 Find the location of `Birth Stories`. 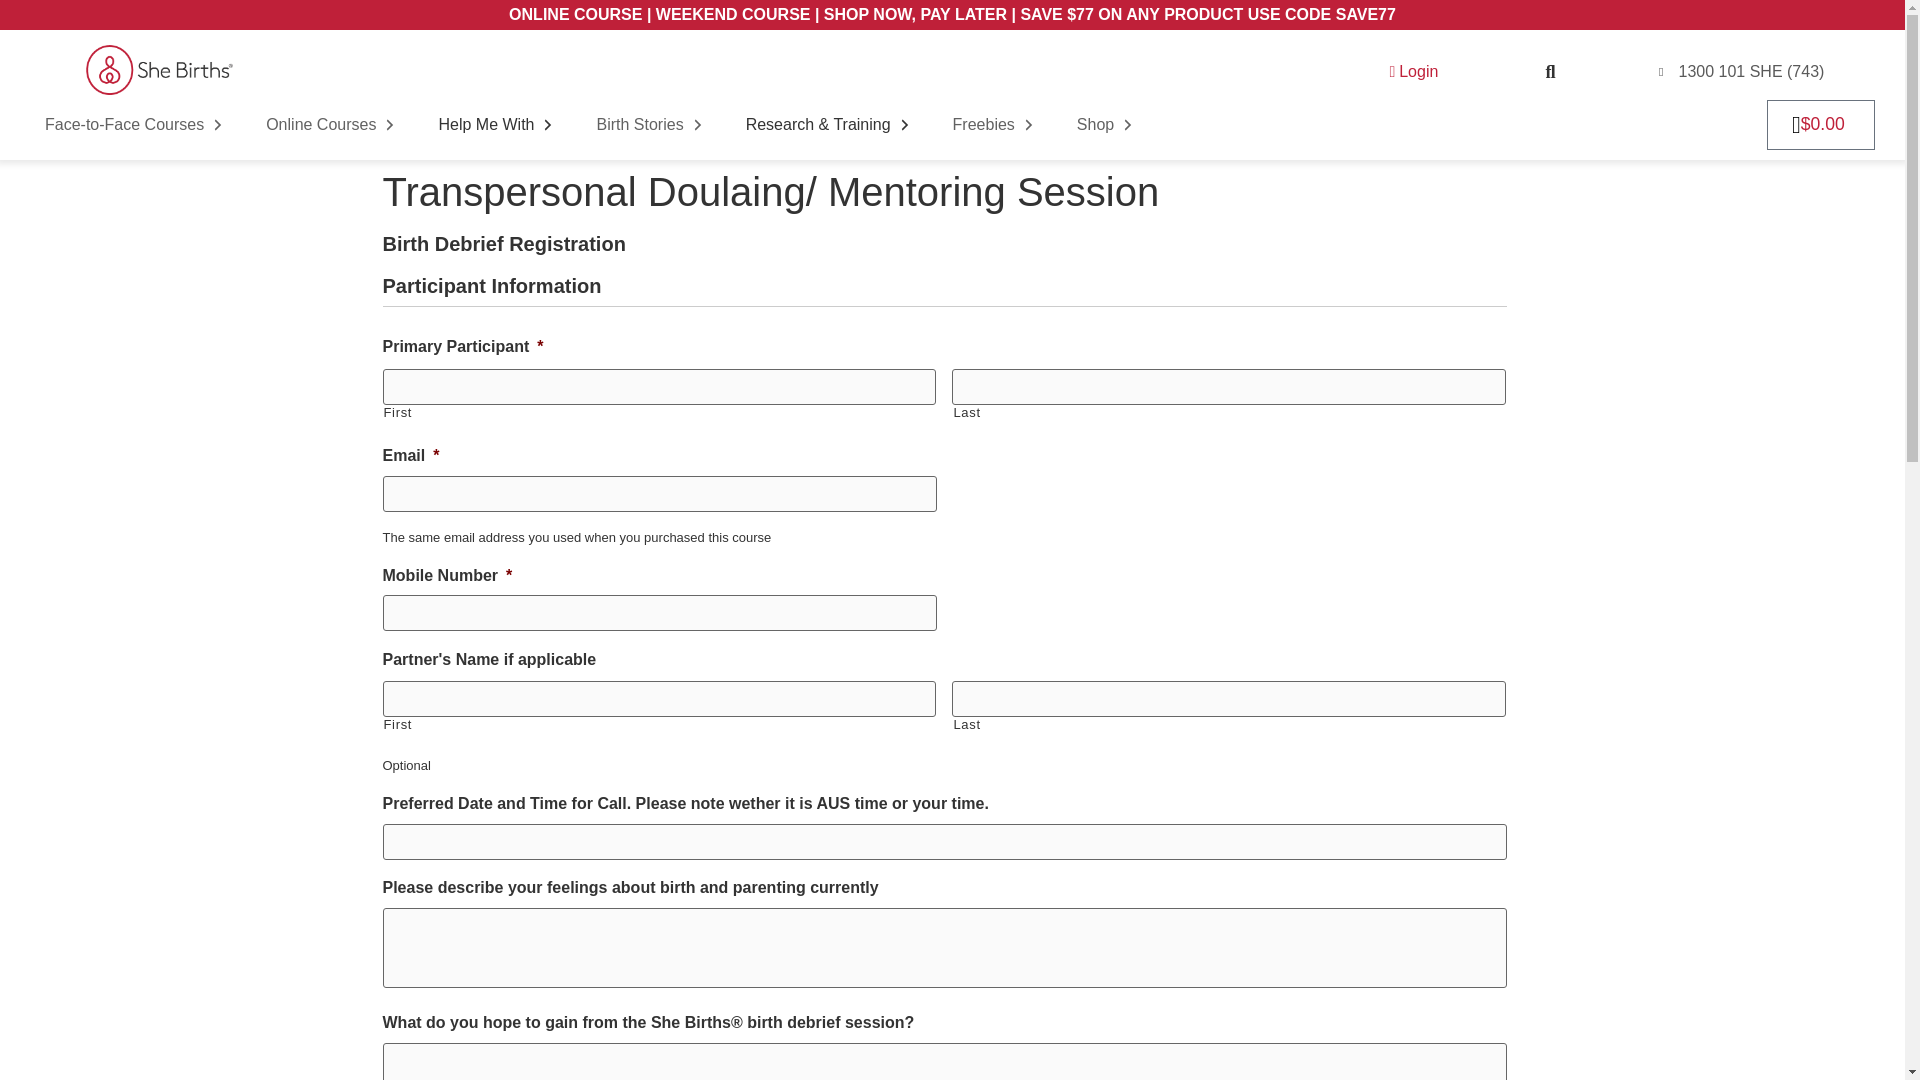

Birth Stories is located at coordinates (650, 124).